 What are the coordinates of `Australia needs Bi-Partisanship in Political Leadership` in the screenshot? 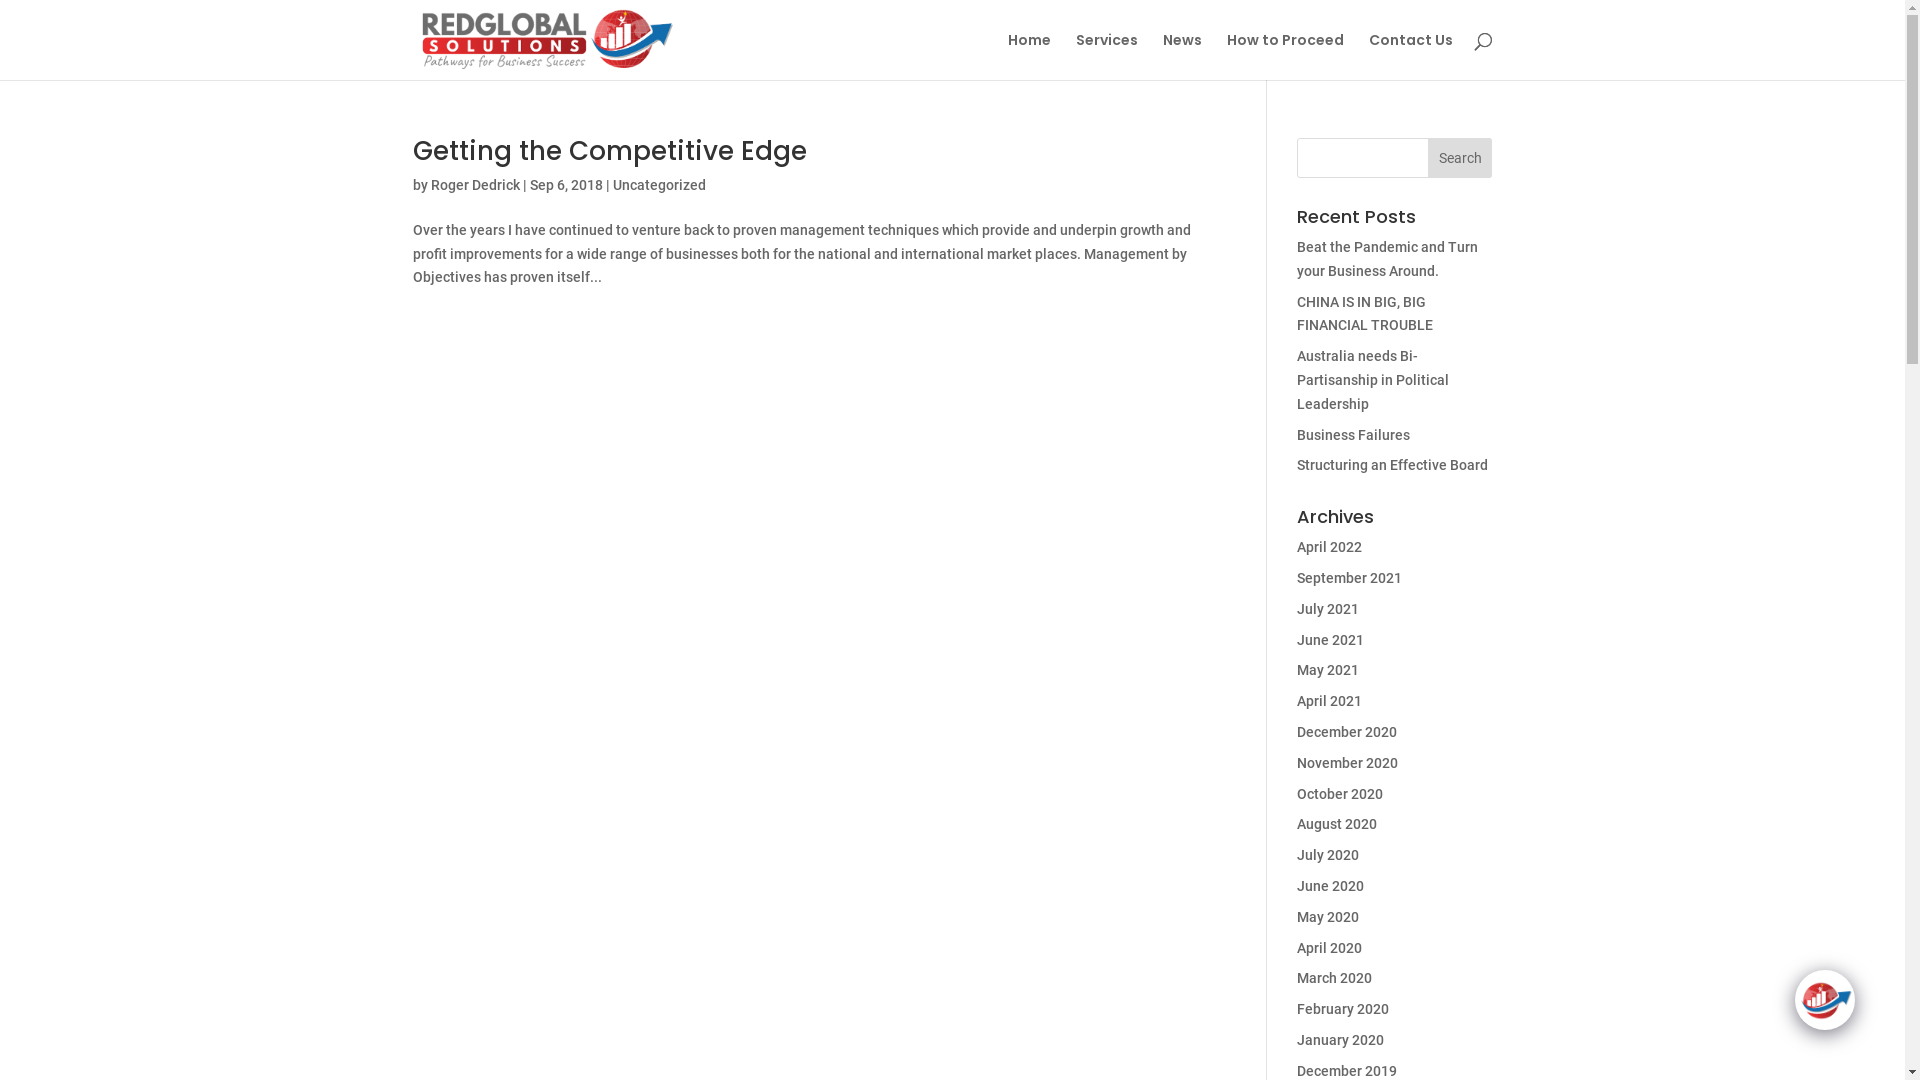 It's located at (1373, 380).